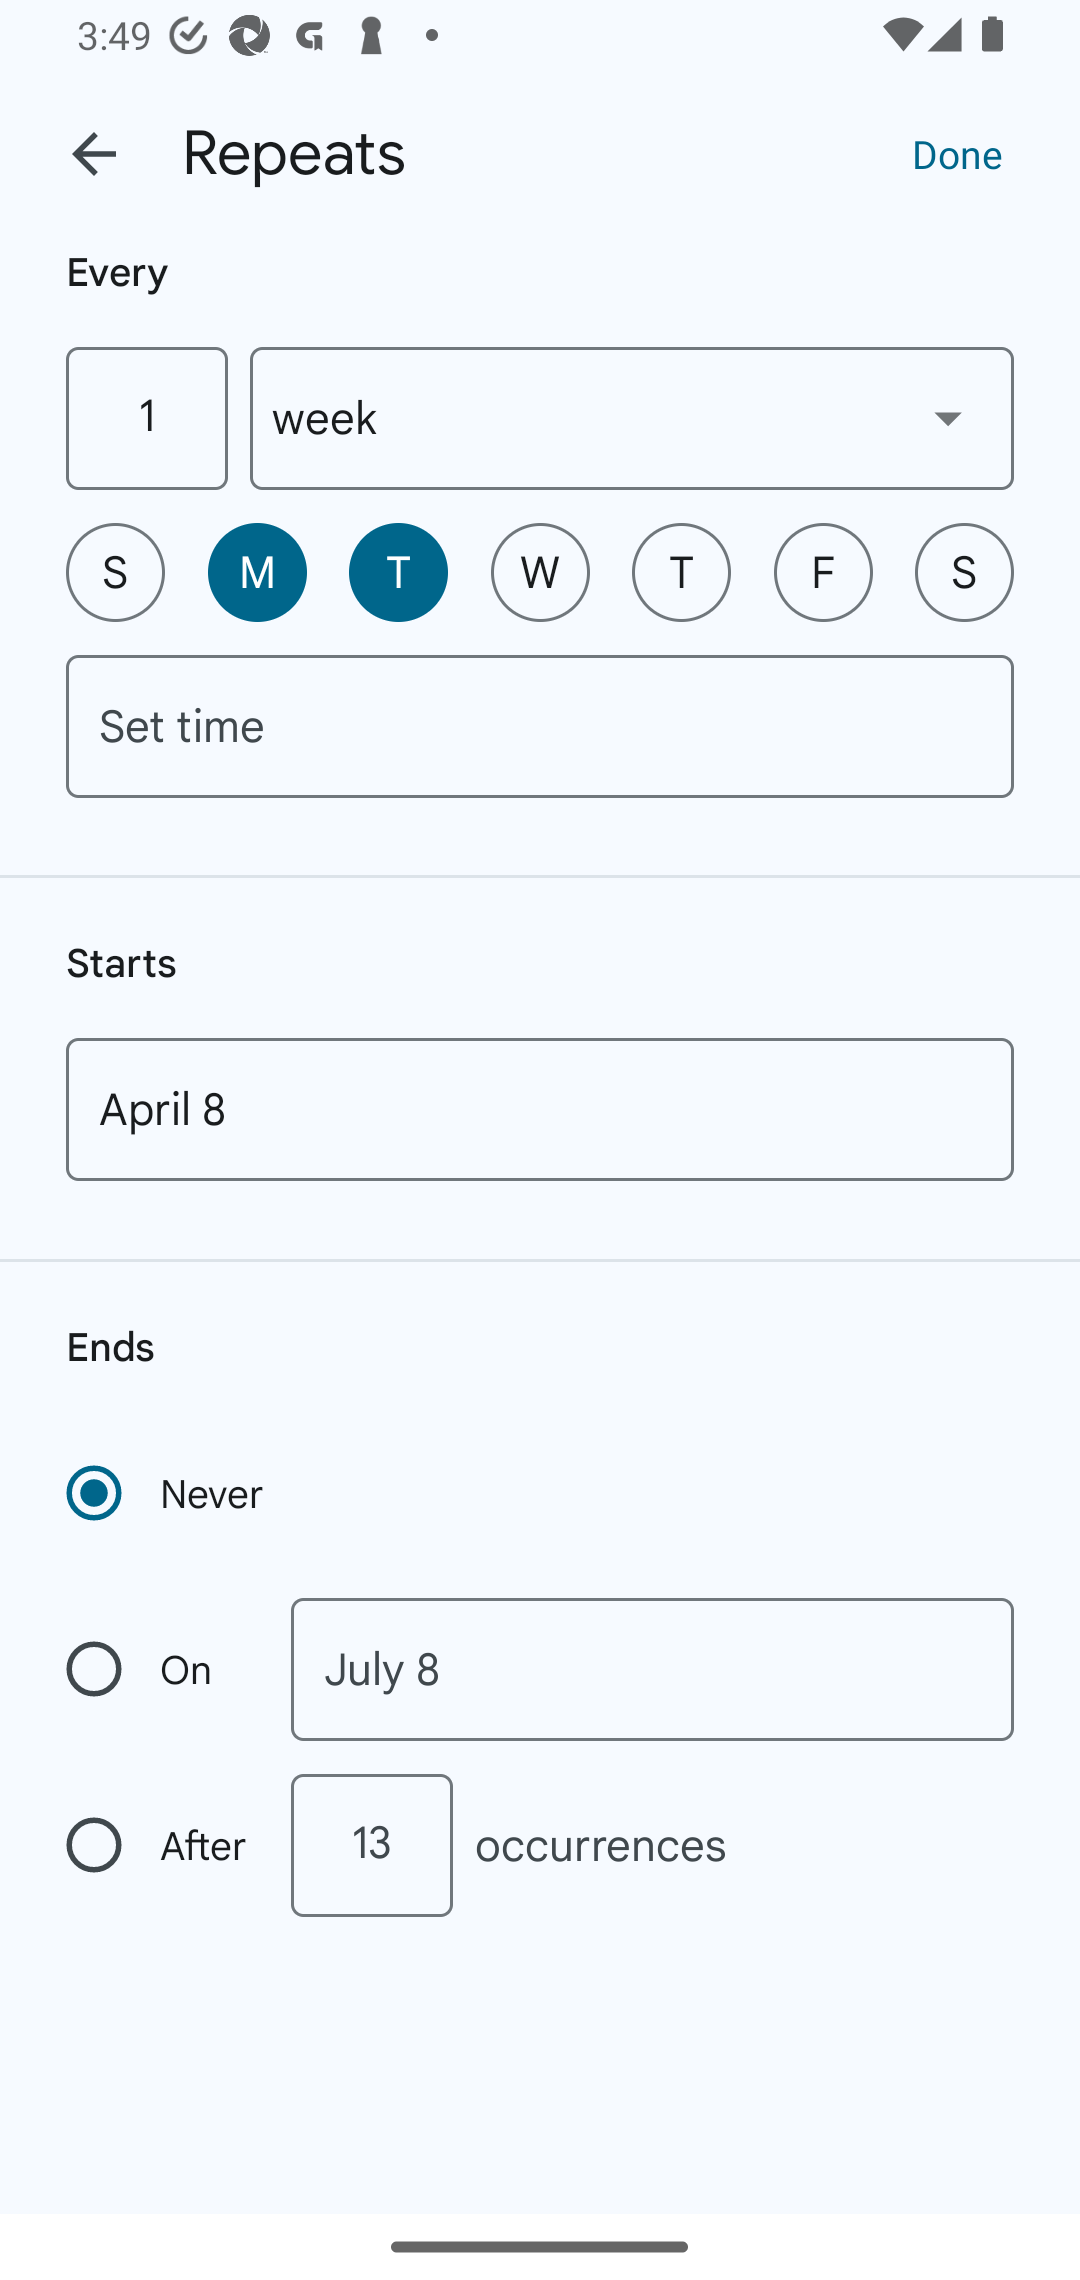 Image resolution: width=1080 pixels, height=2280 pixels. I want to click on S Sunday, so click(115, 572).